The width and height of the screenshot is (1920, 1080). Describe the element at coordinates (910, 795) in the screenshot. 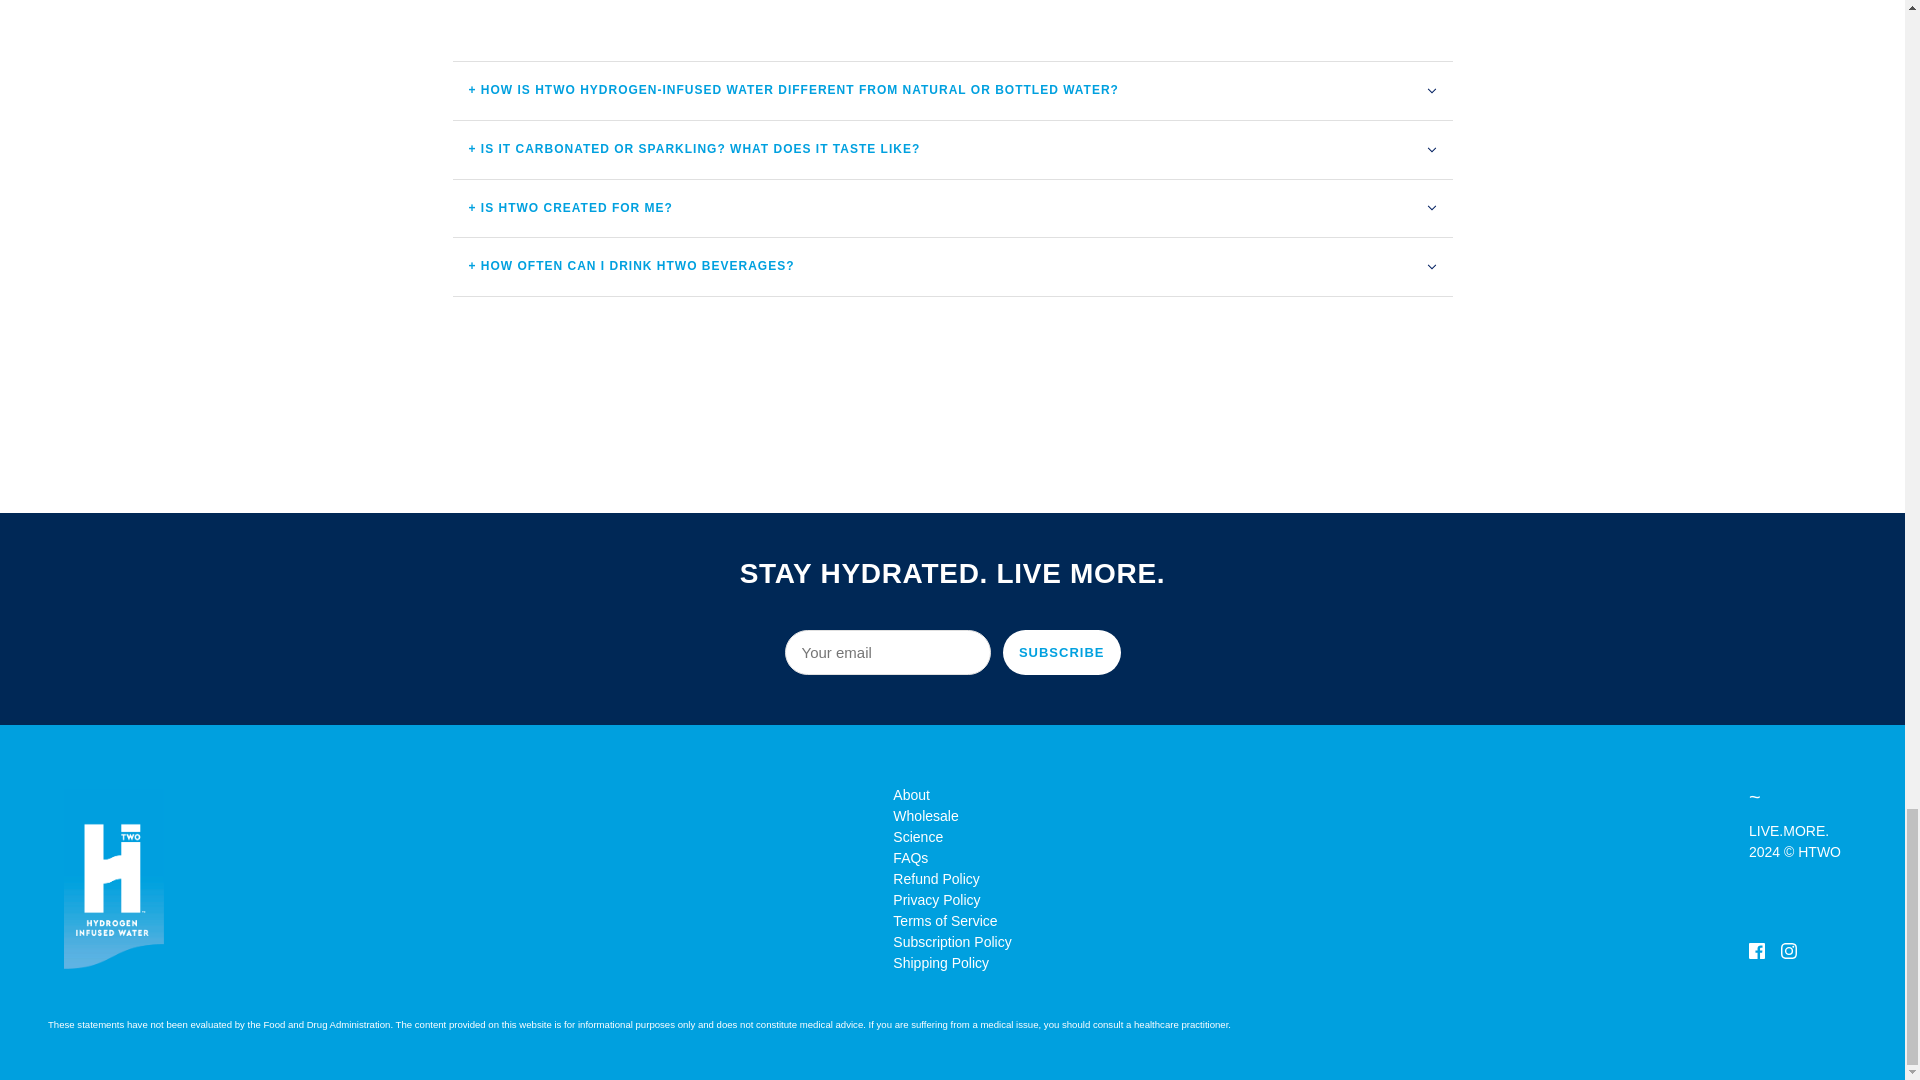

I see `About` at that location.